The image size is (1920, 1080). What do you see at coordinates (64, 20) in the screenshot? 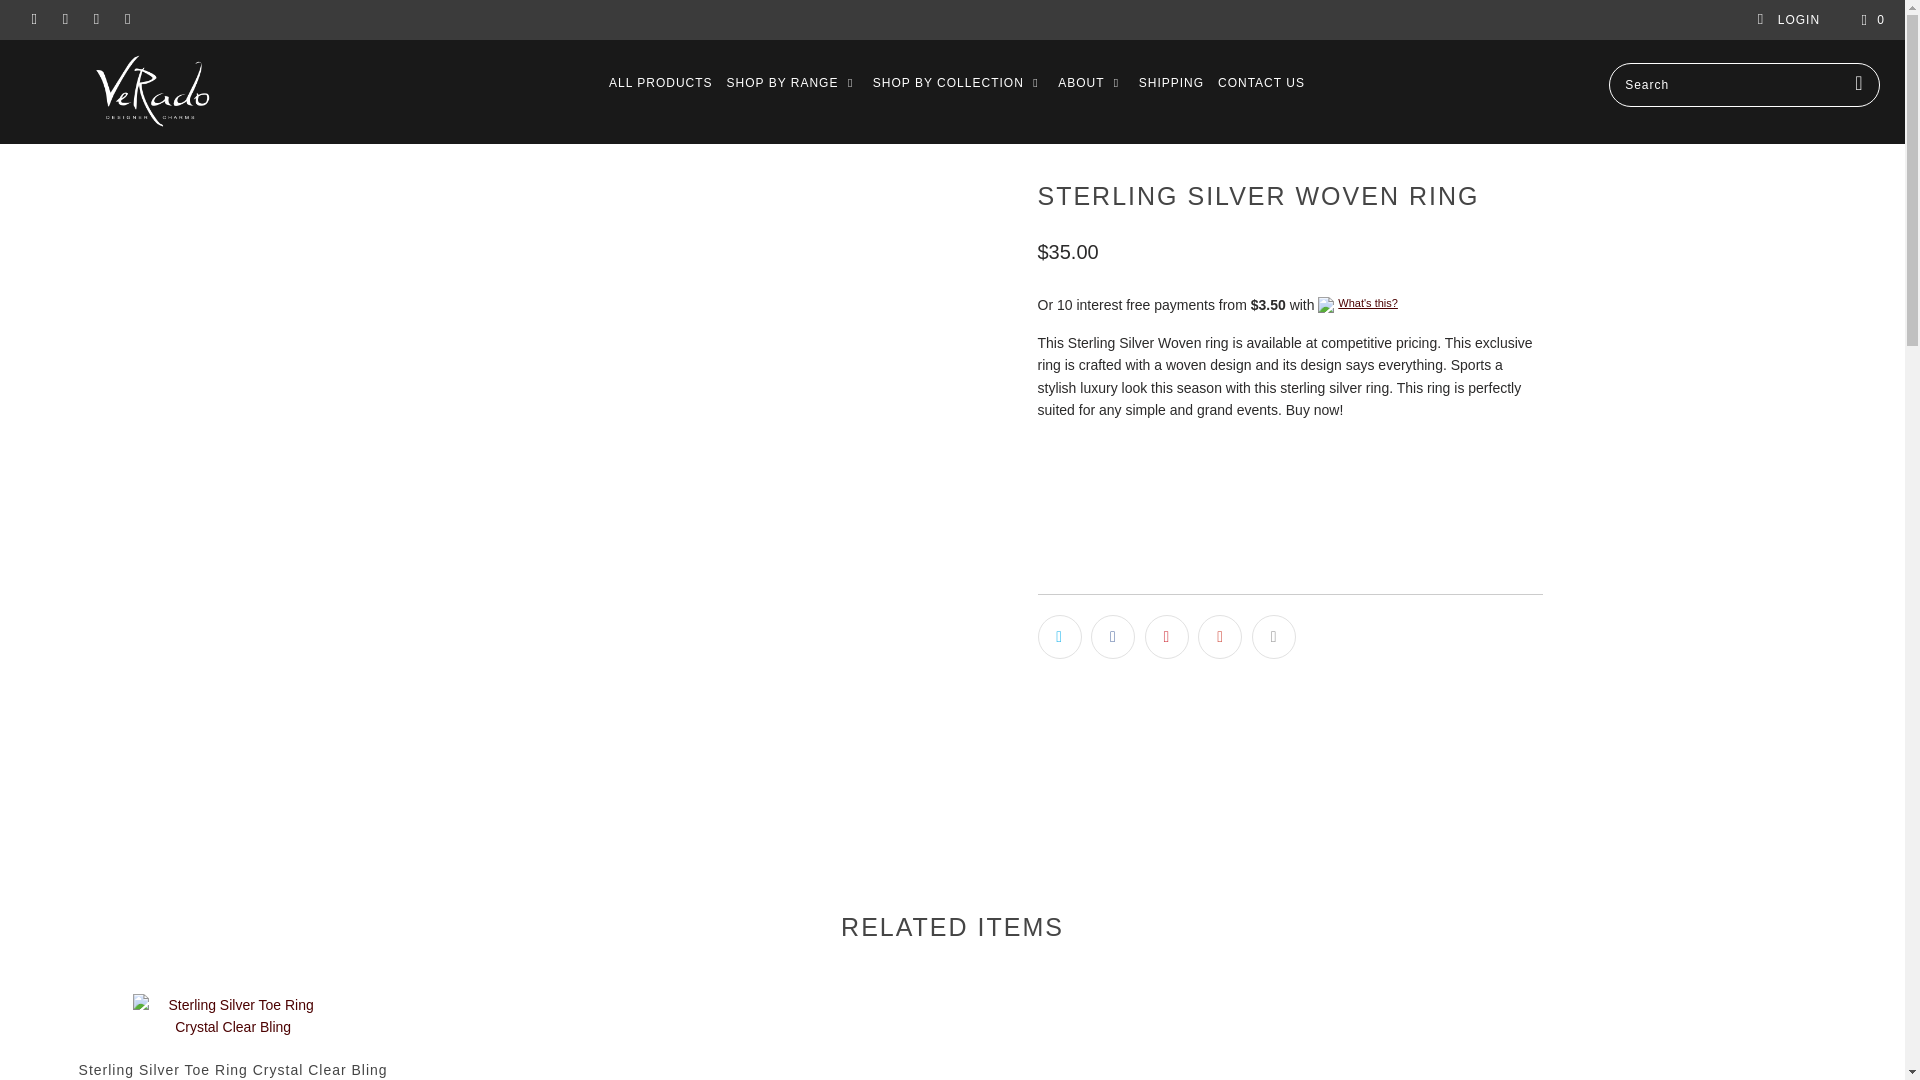
I see `Verado Jewellery Australia on Facebook` at bounding box center [64, 20].